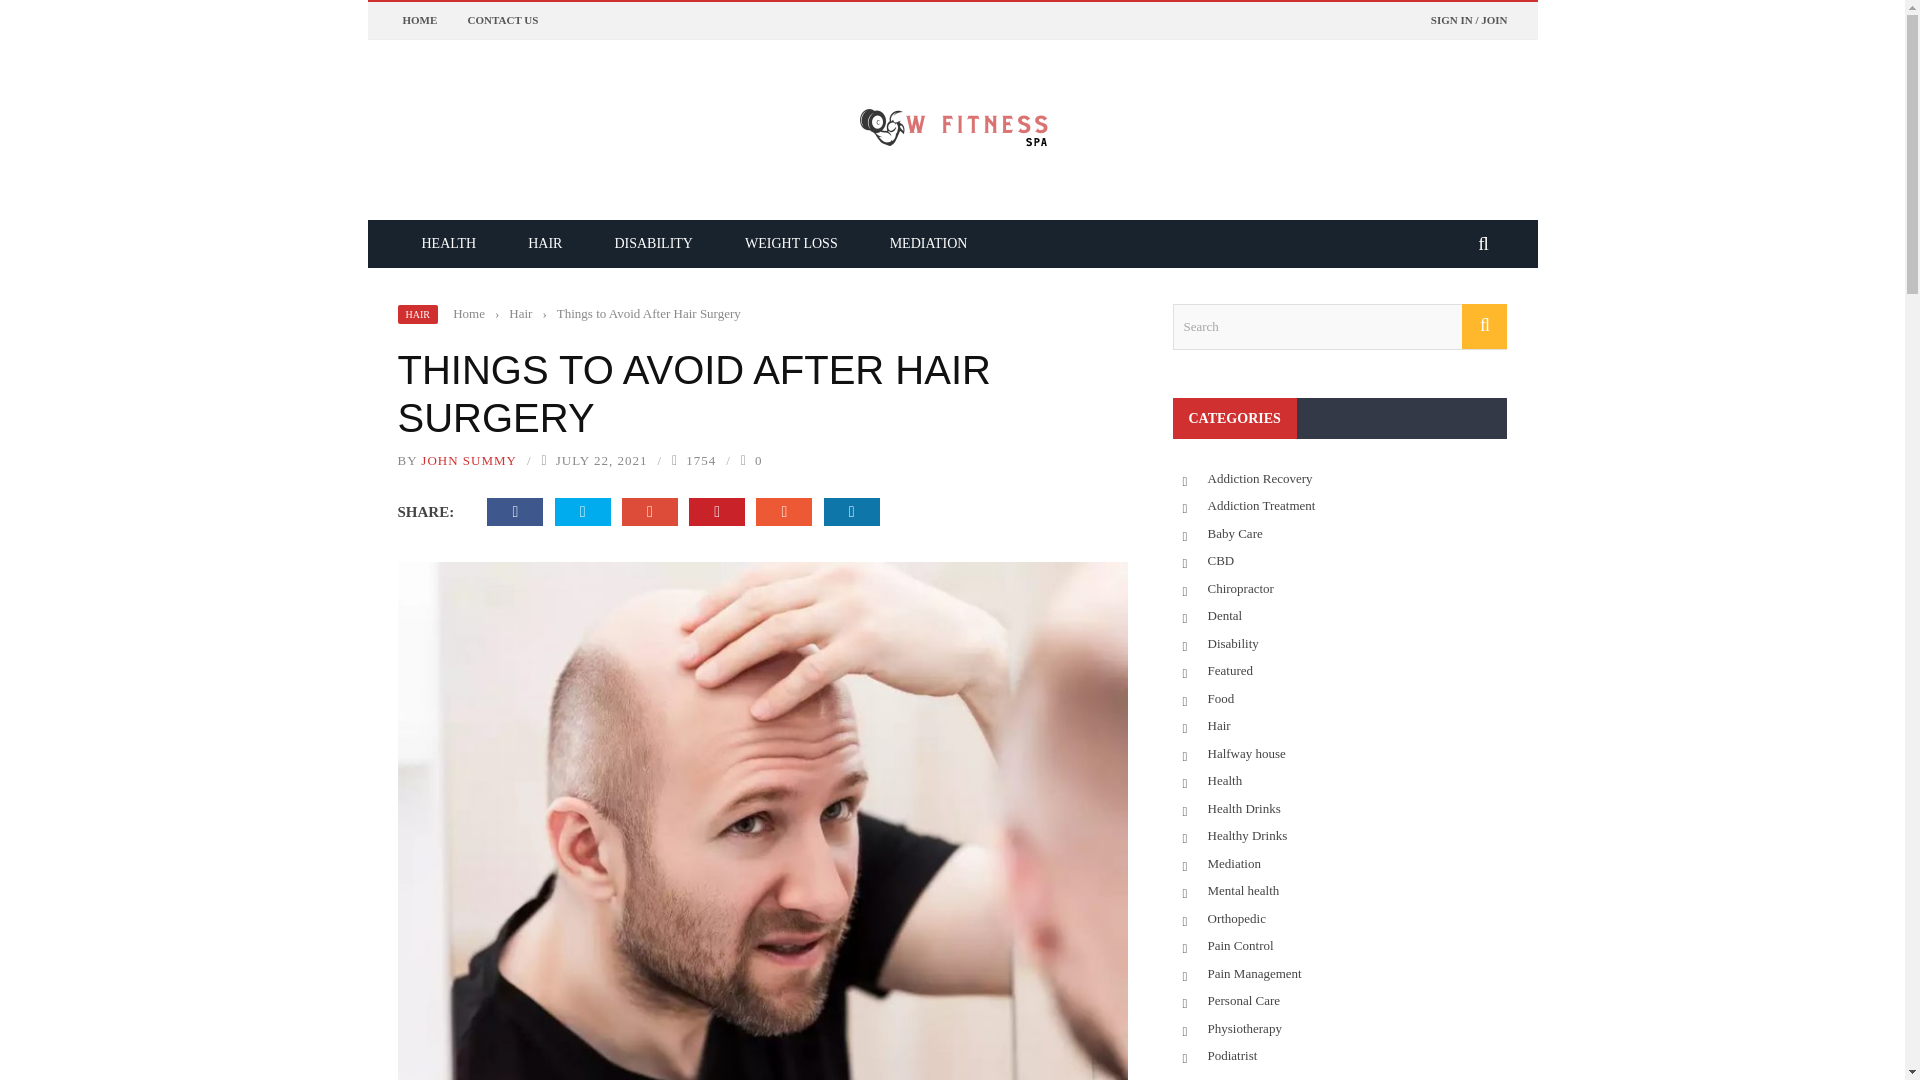  What do you see at coordinates (417, 314) in the screenshot?
I see `HAIR` at bounding box center [417, 314].